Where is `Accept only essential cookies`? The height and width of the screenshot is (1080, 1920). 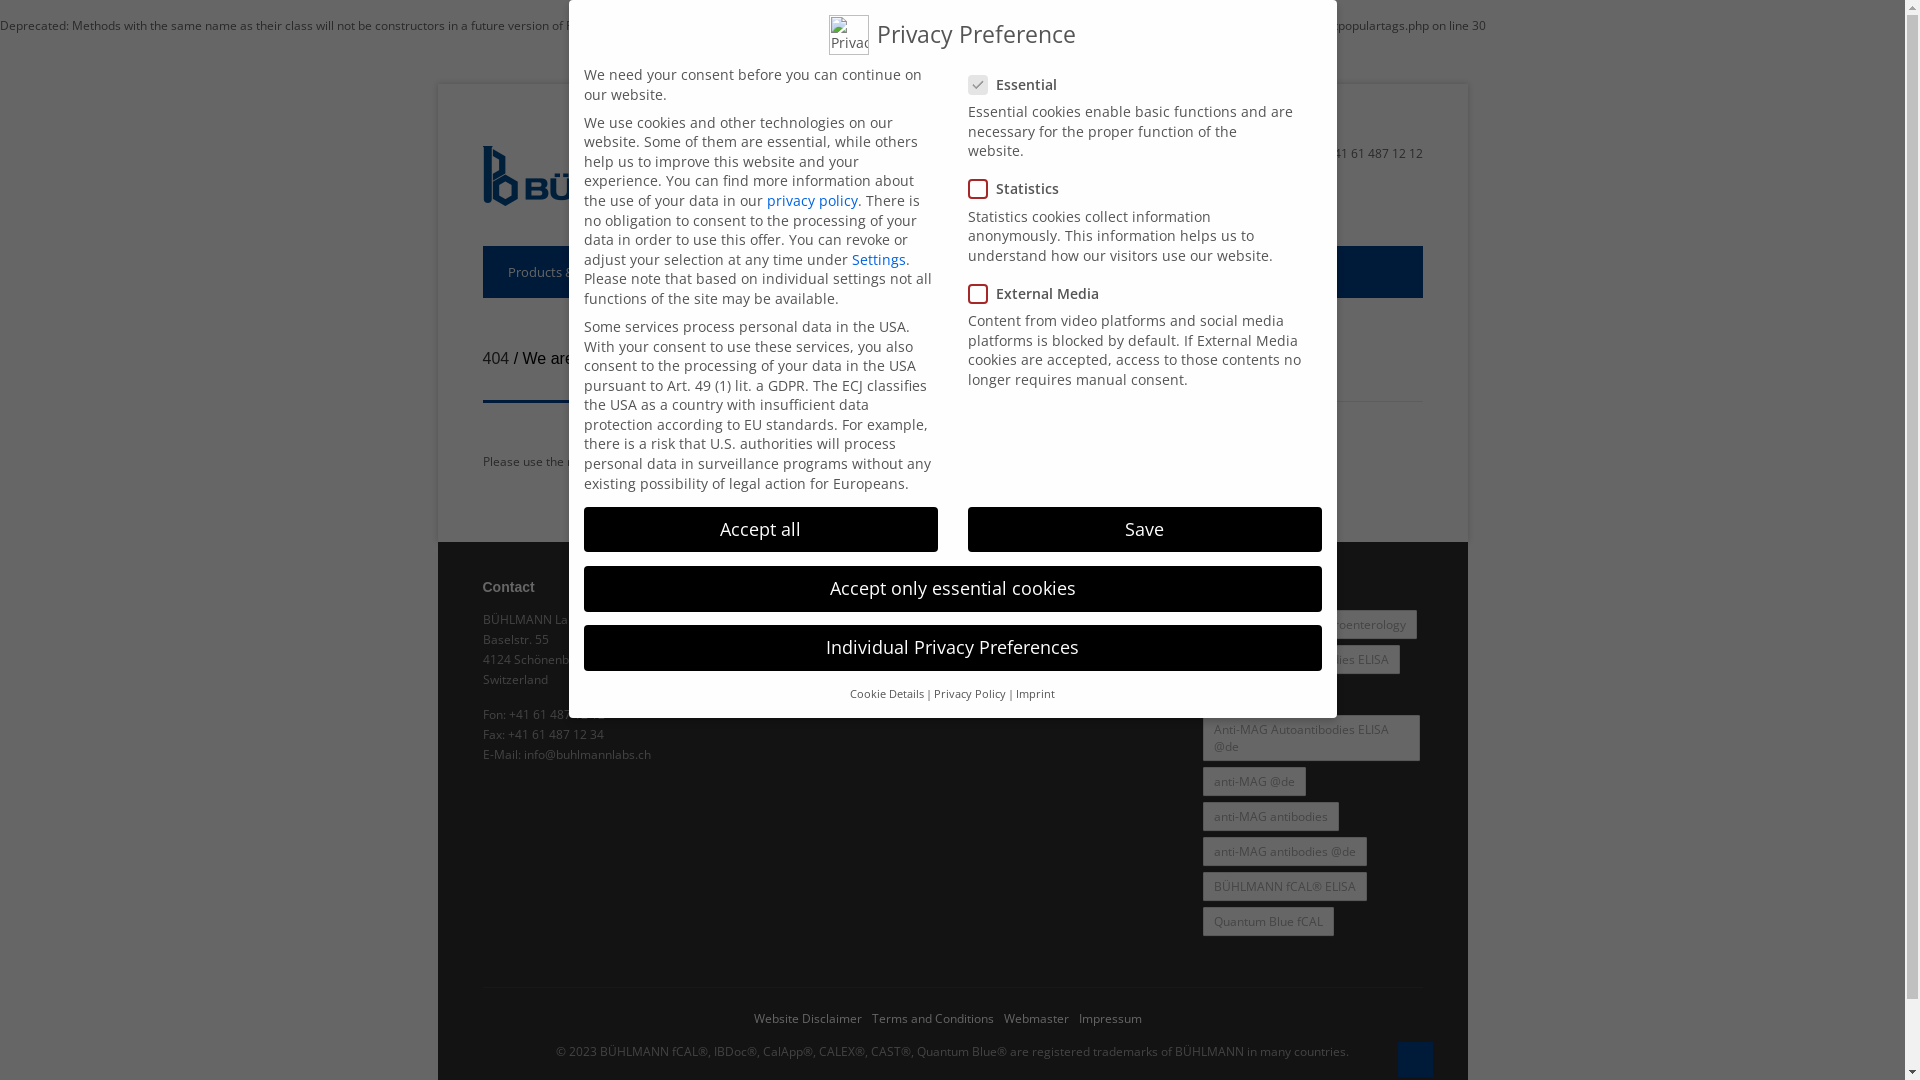 Accept only essential cookies is located at coordinates (953, 589).